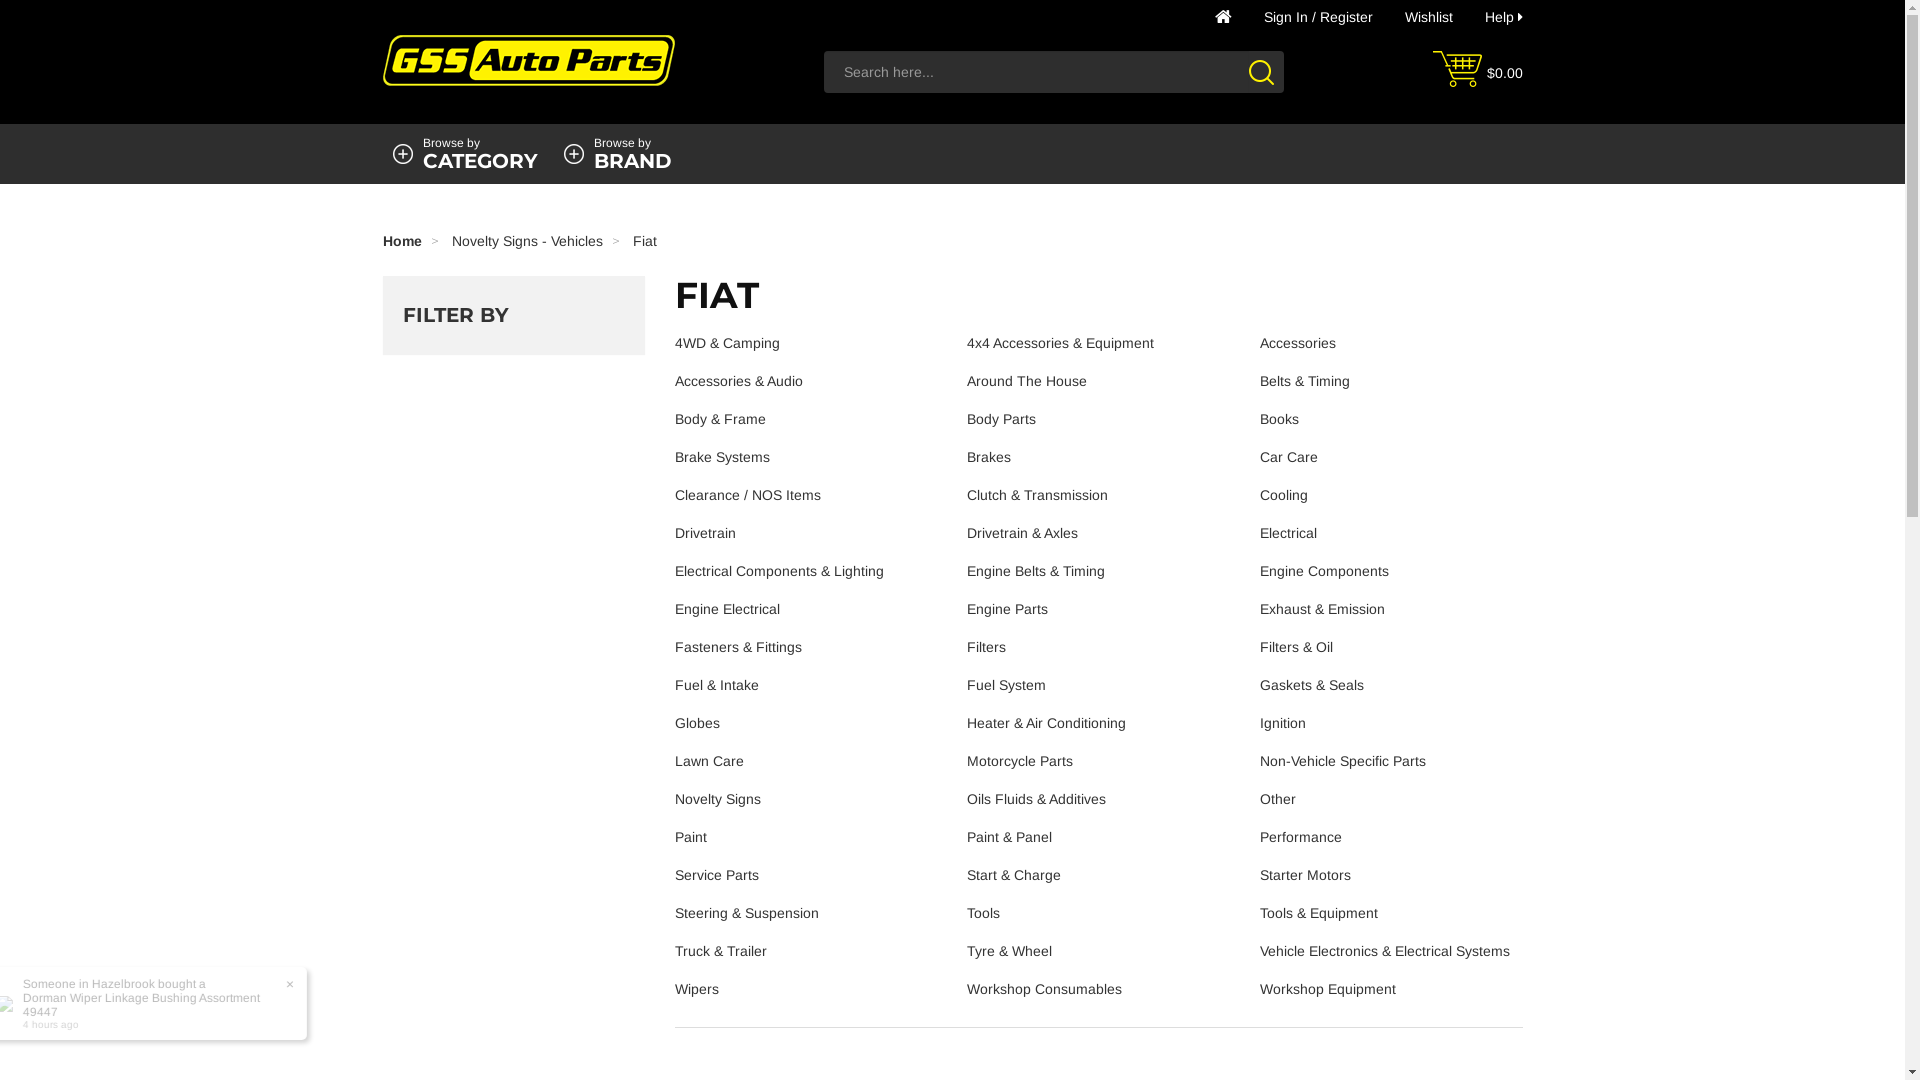  Describe the element at coordinates (1319, 912) in the screenshot. I see `Tools & Equipment` at that location.